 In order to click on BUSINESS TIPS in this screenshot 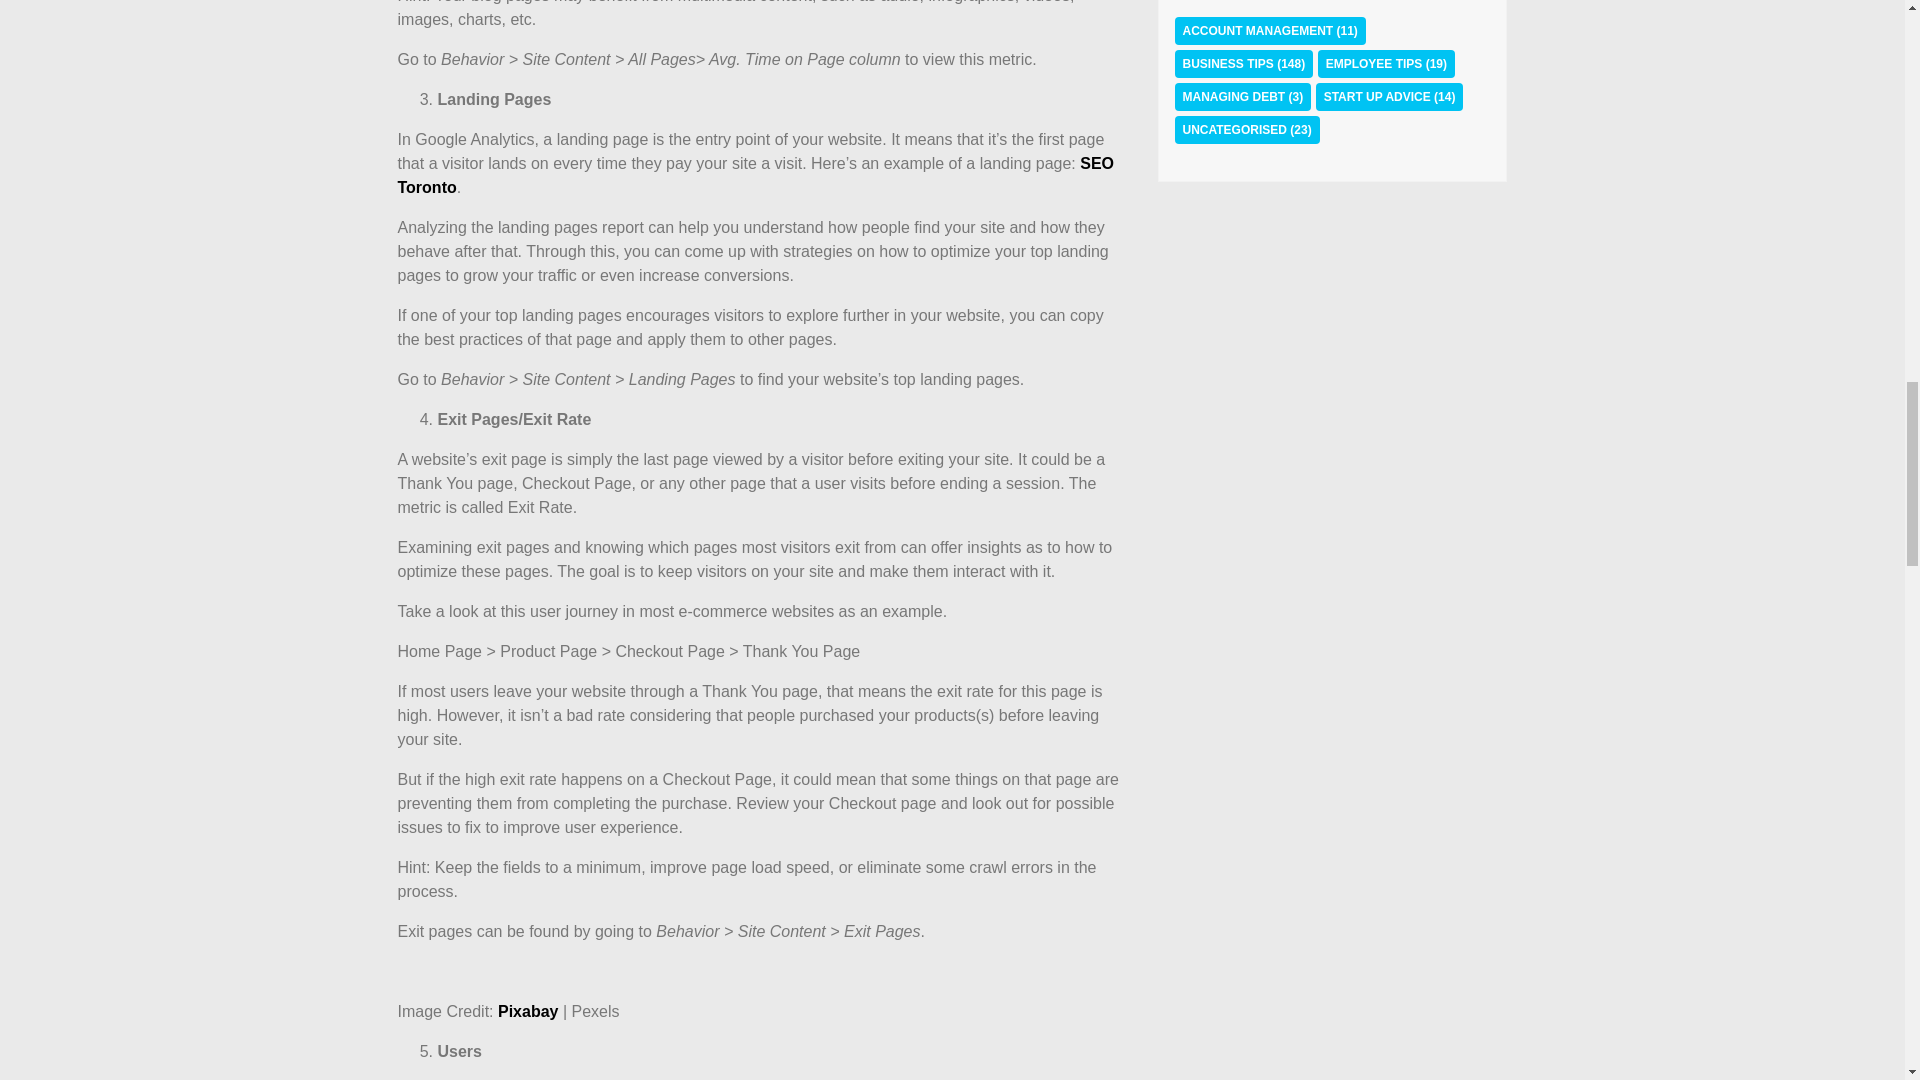, I will do `click(1227, 64)`.